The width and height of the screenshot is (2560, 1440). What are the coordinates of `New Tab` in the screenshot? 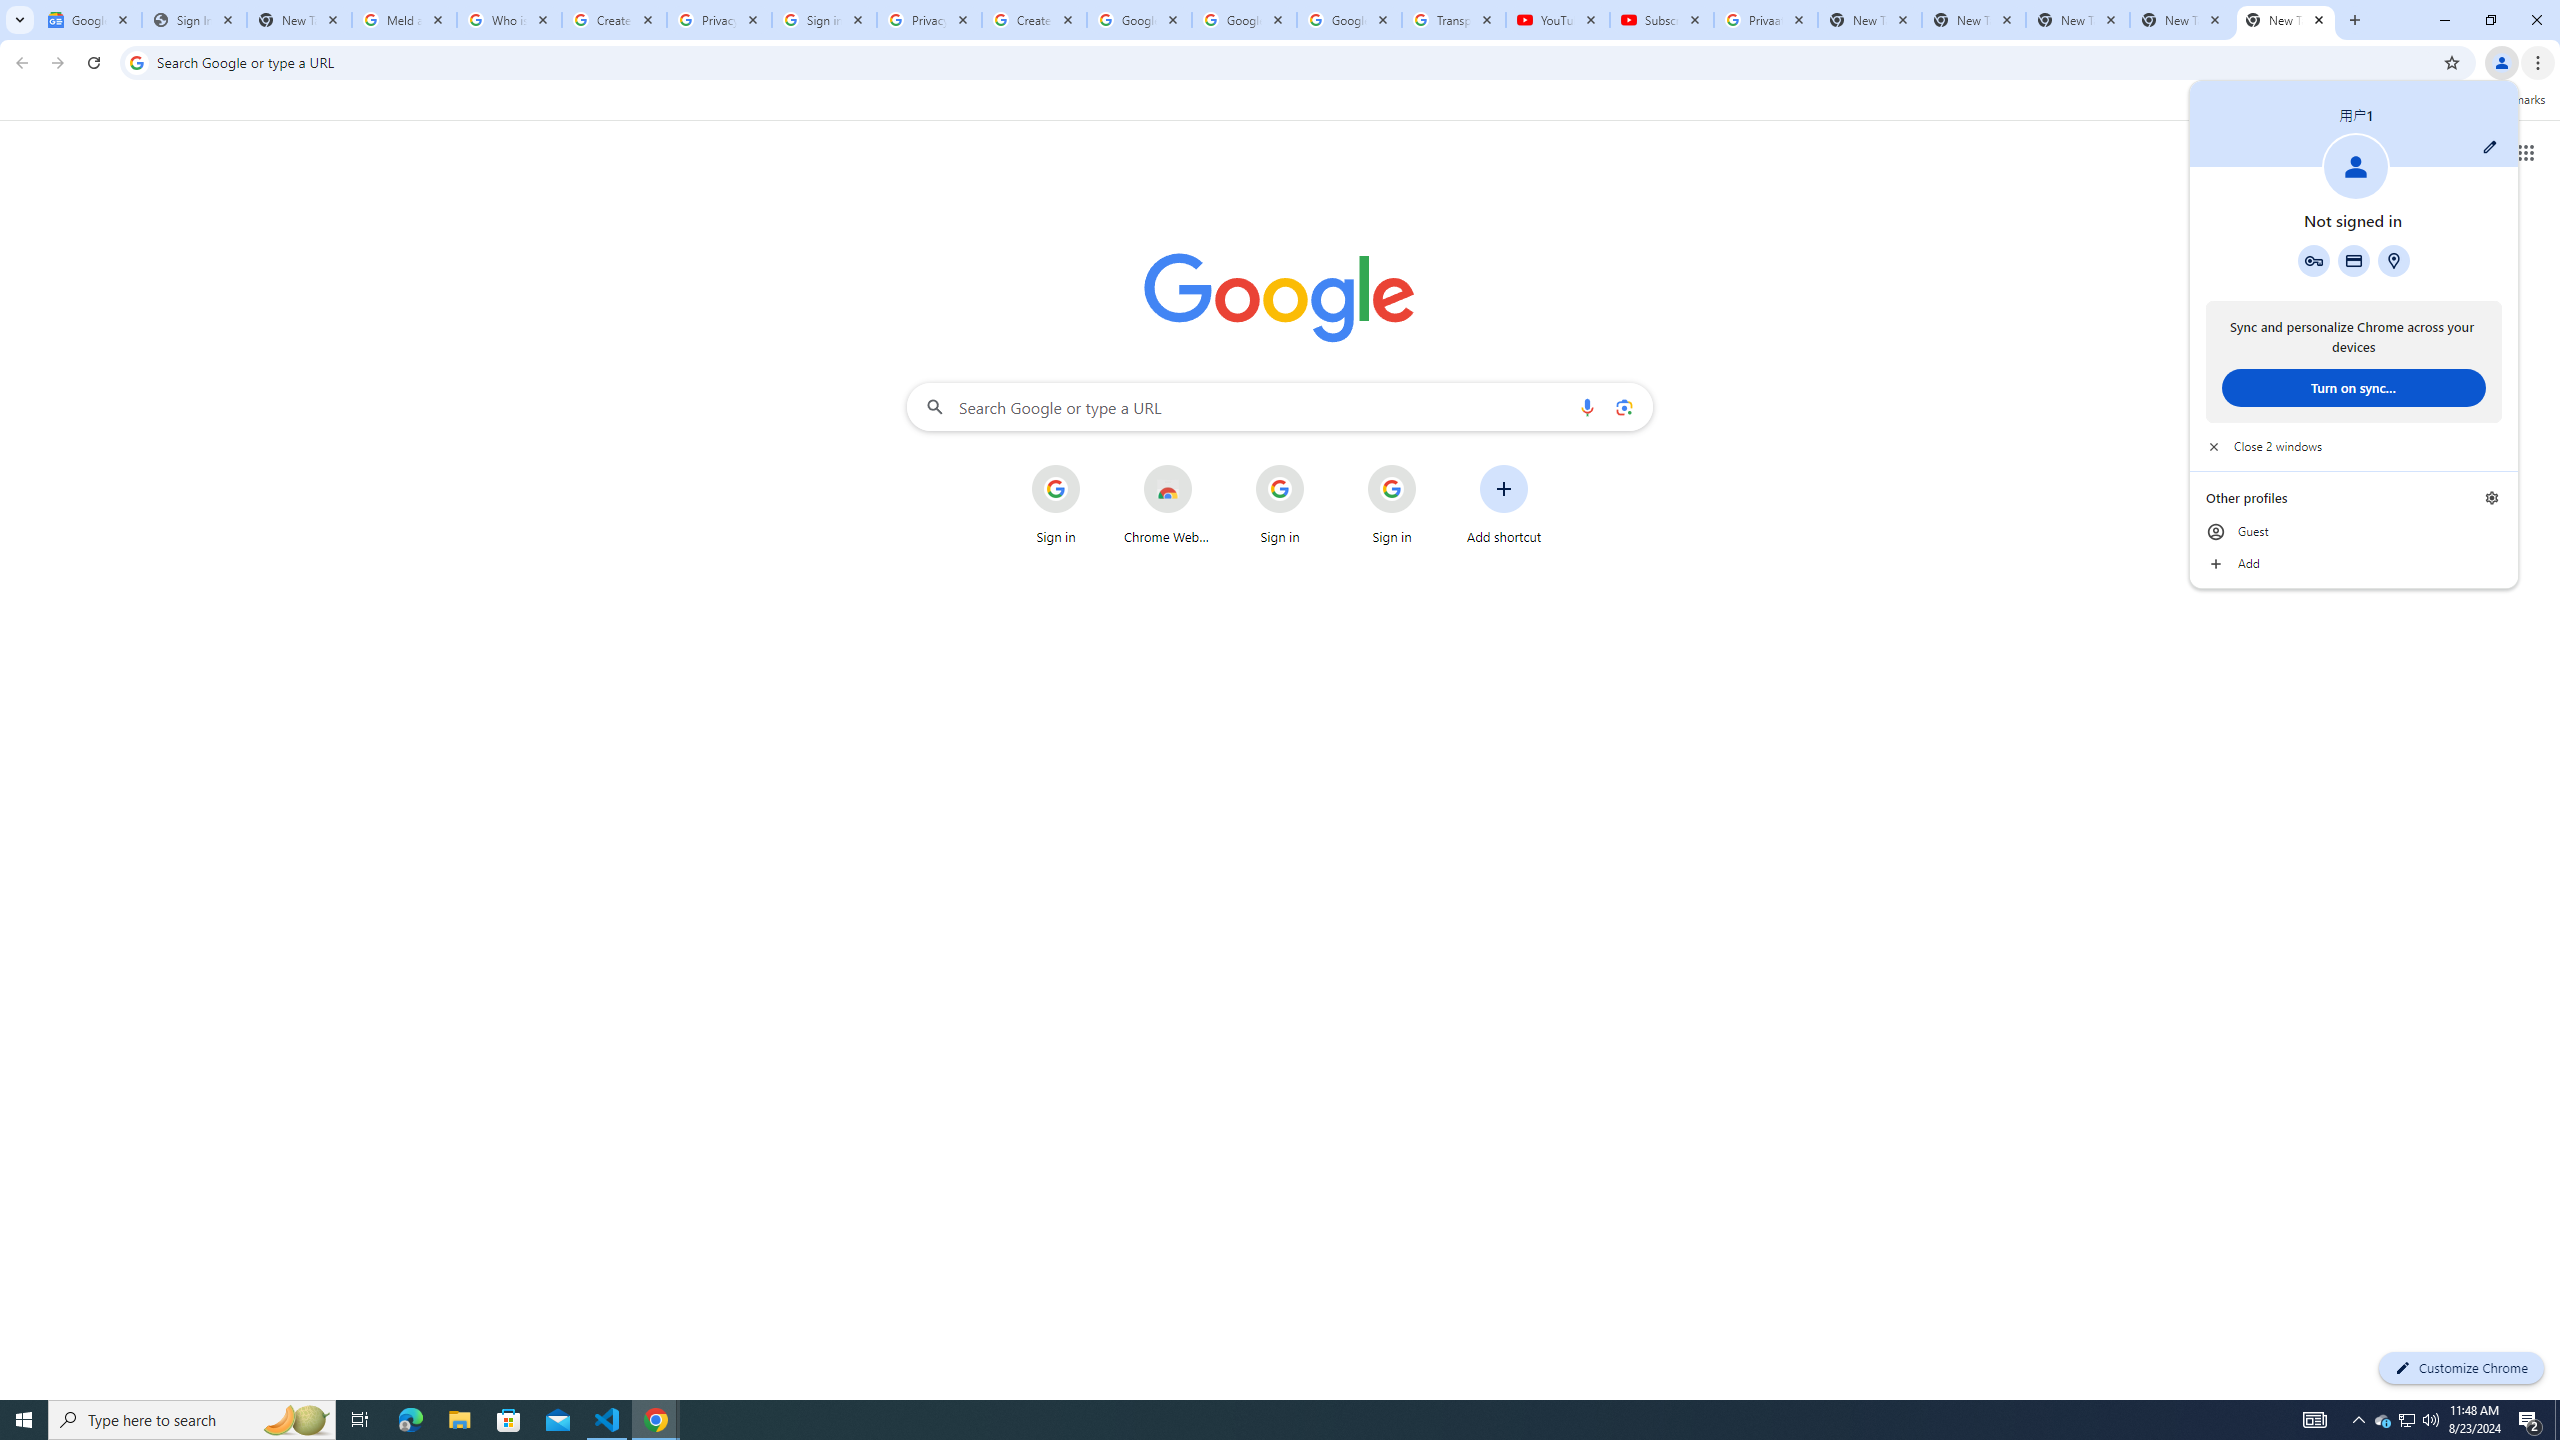 It's located at (2286, 20).